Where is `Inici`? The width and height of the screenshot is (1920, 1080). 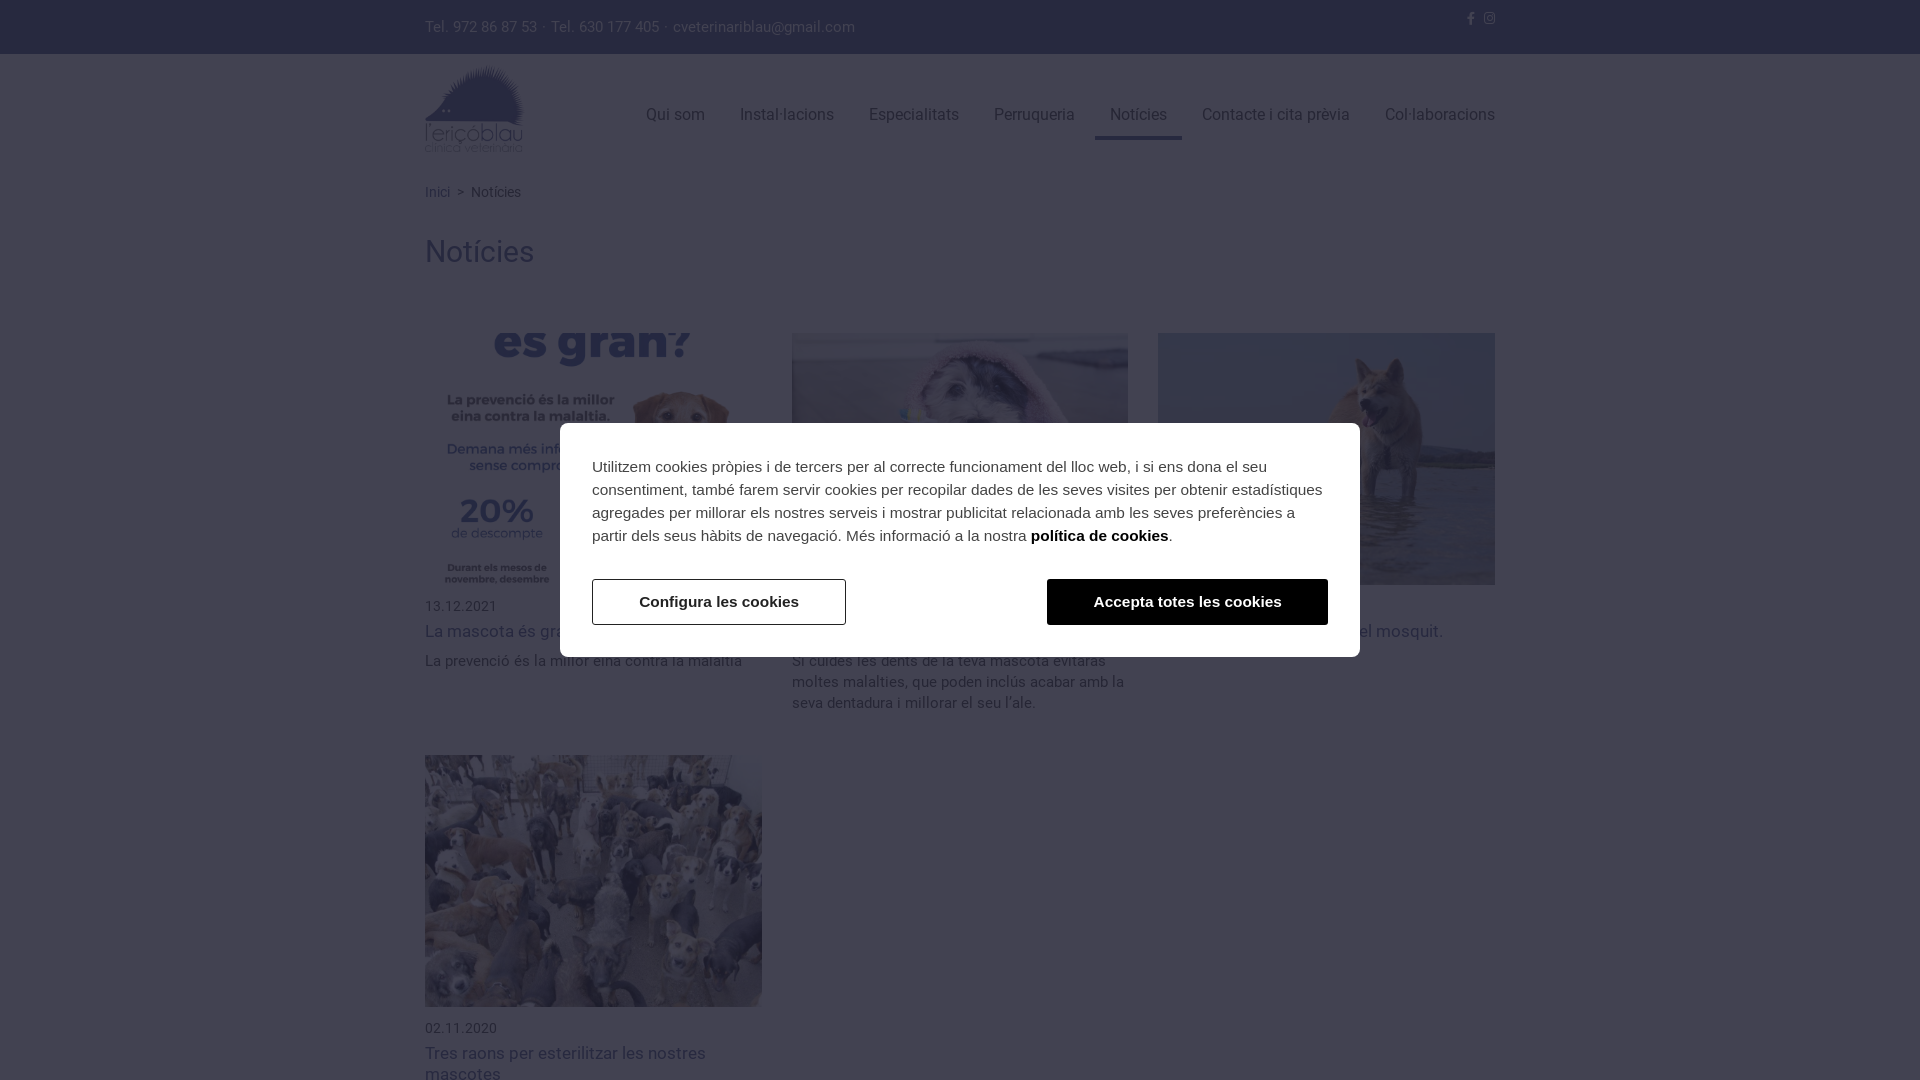
Inici is located at coordinates (441, 192).